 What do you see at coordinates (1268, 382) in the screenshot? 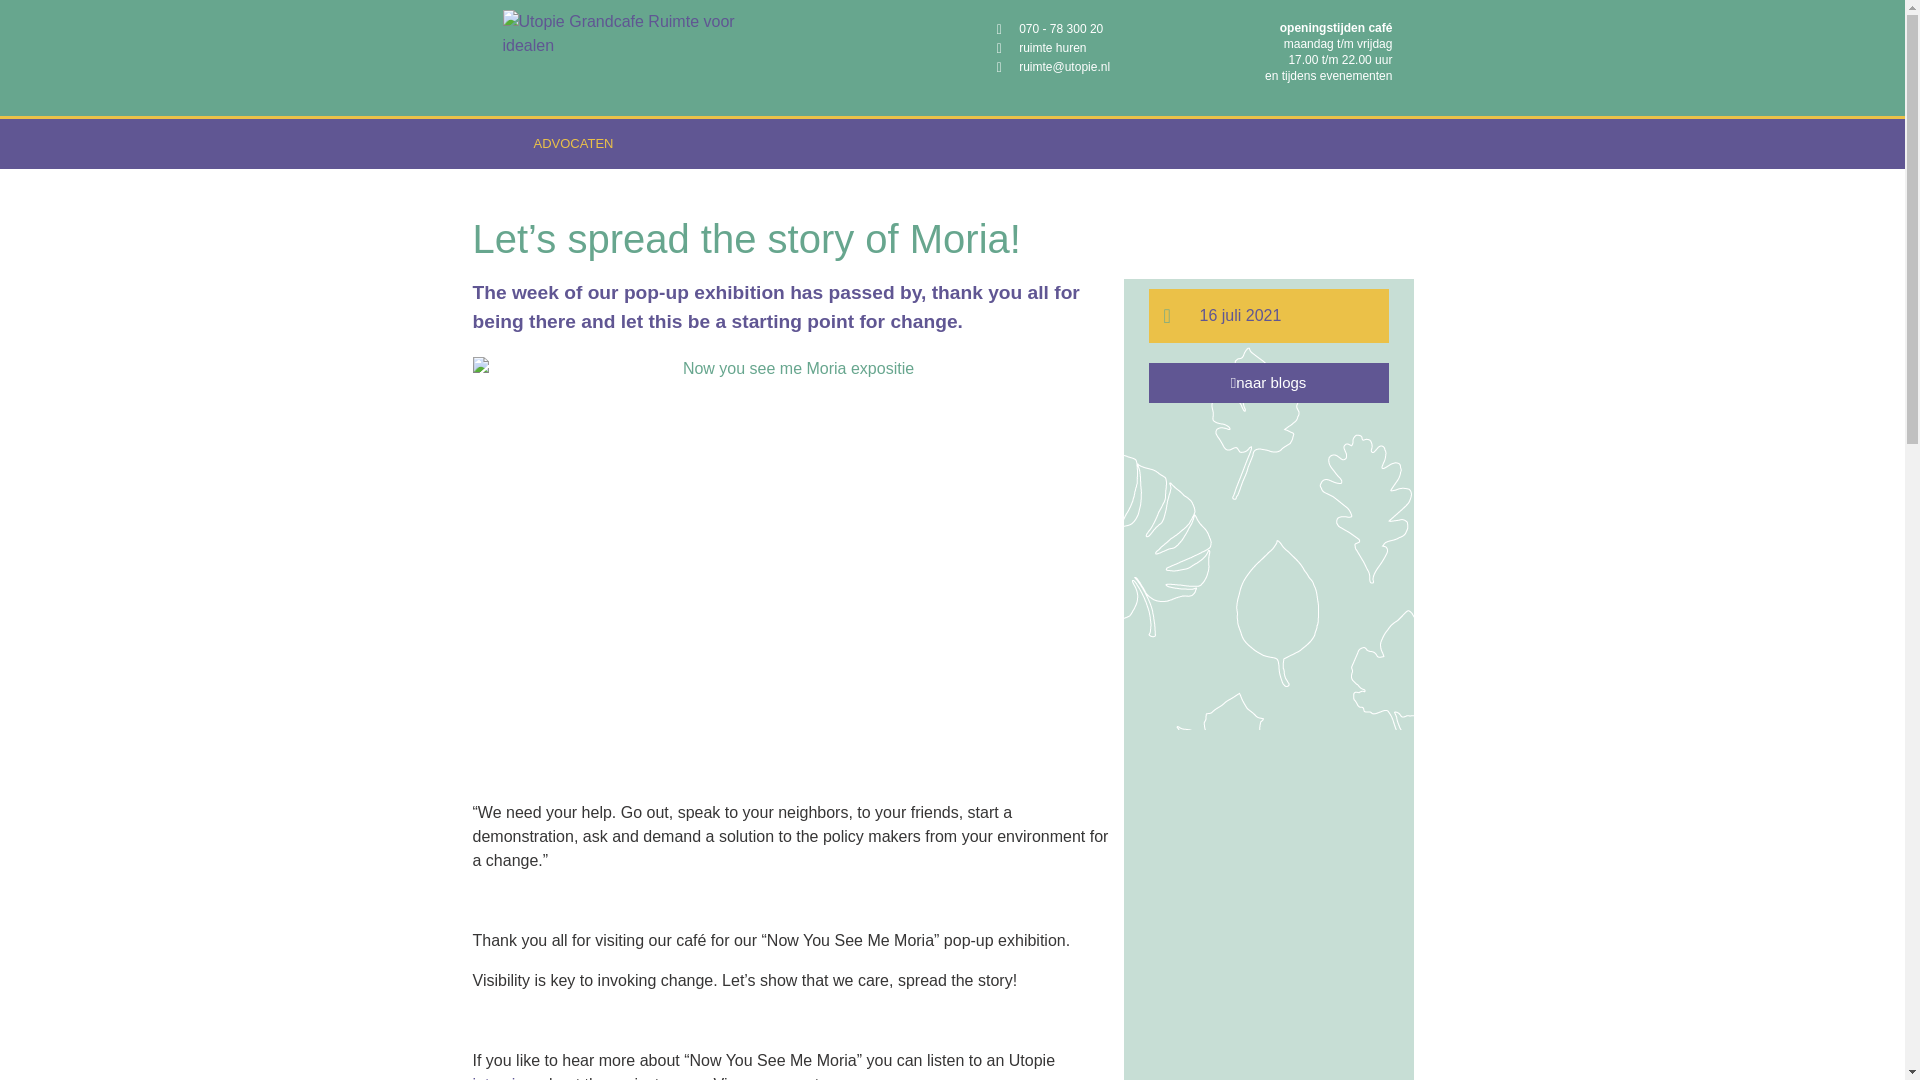
I see `naar blogs` at bounding box center [1268, 382].